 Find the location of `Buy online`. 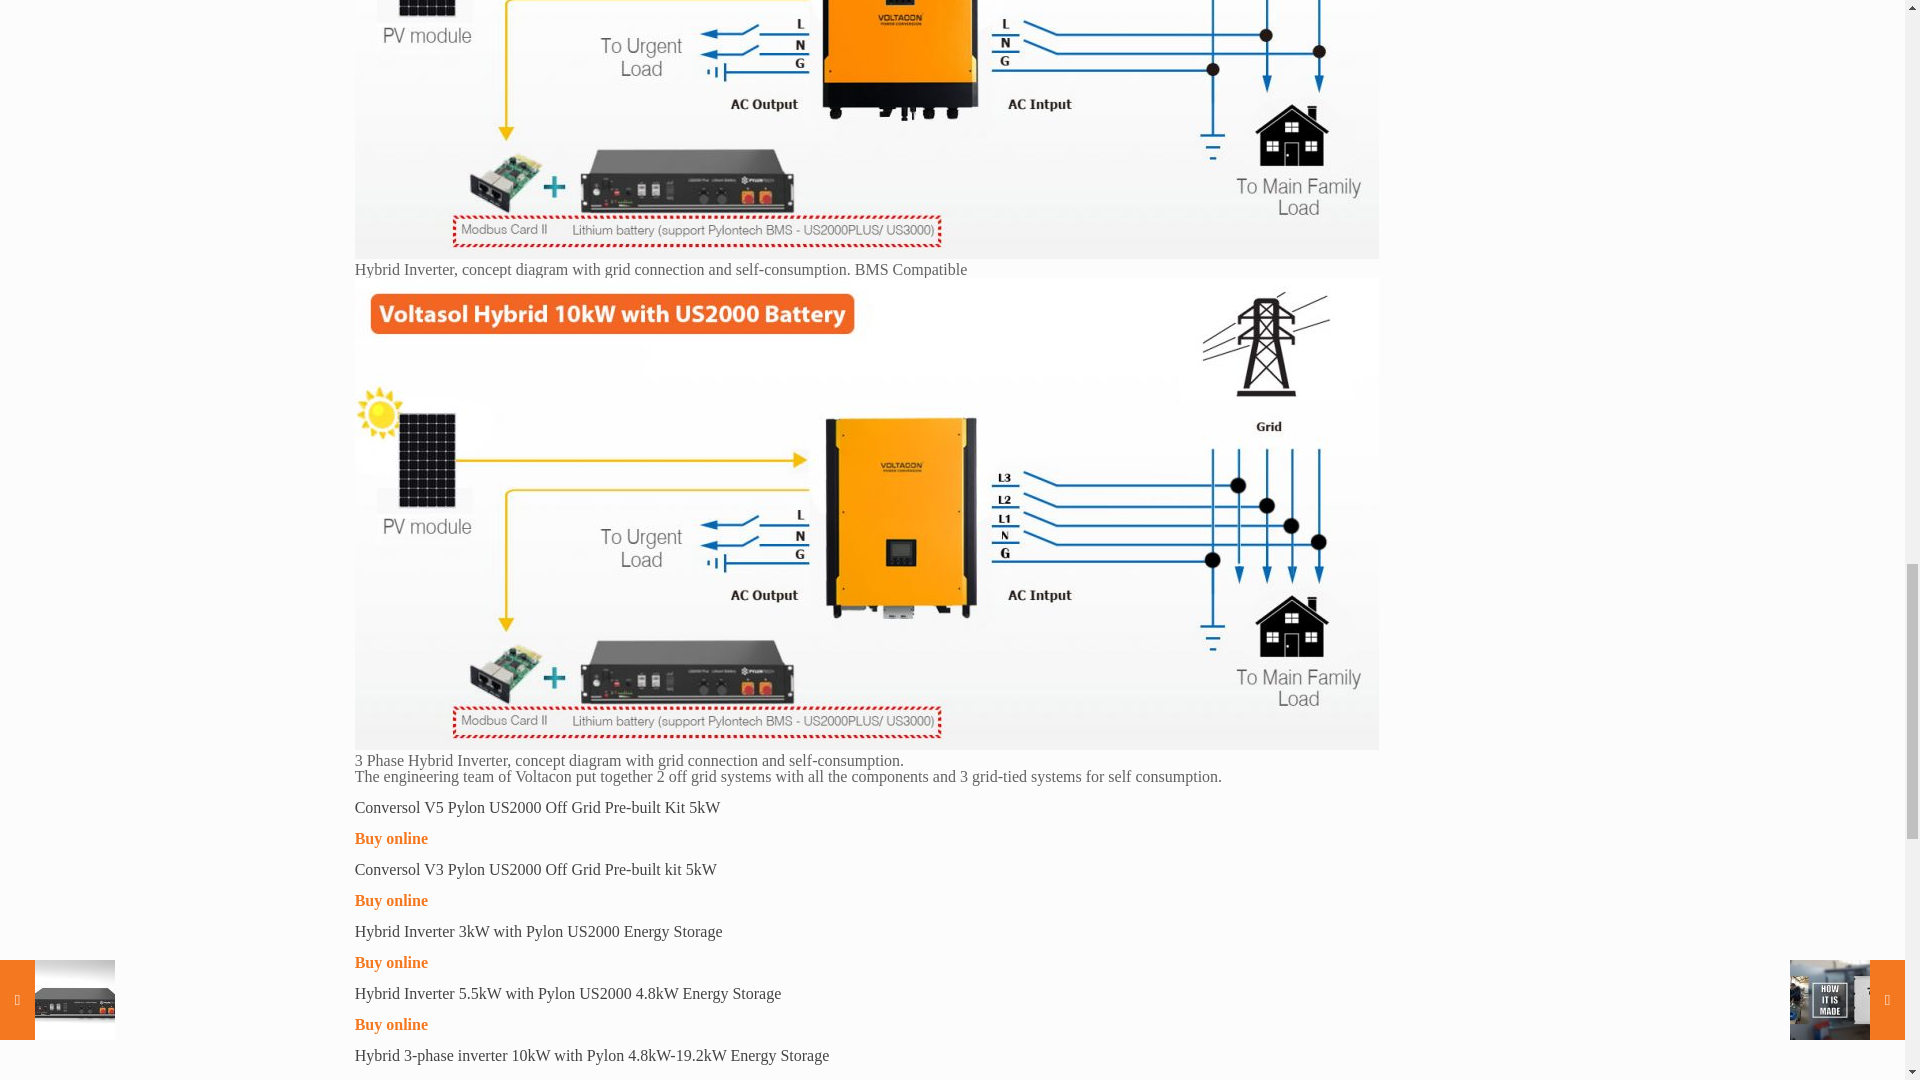

Buy online is located at coordinates (392, 1024).